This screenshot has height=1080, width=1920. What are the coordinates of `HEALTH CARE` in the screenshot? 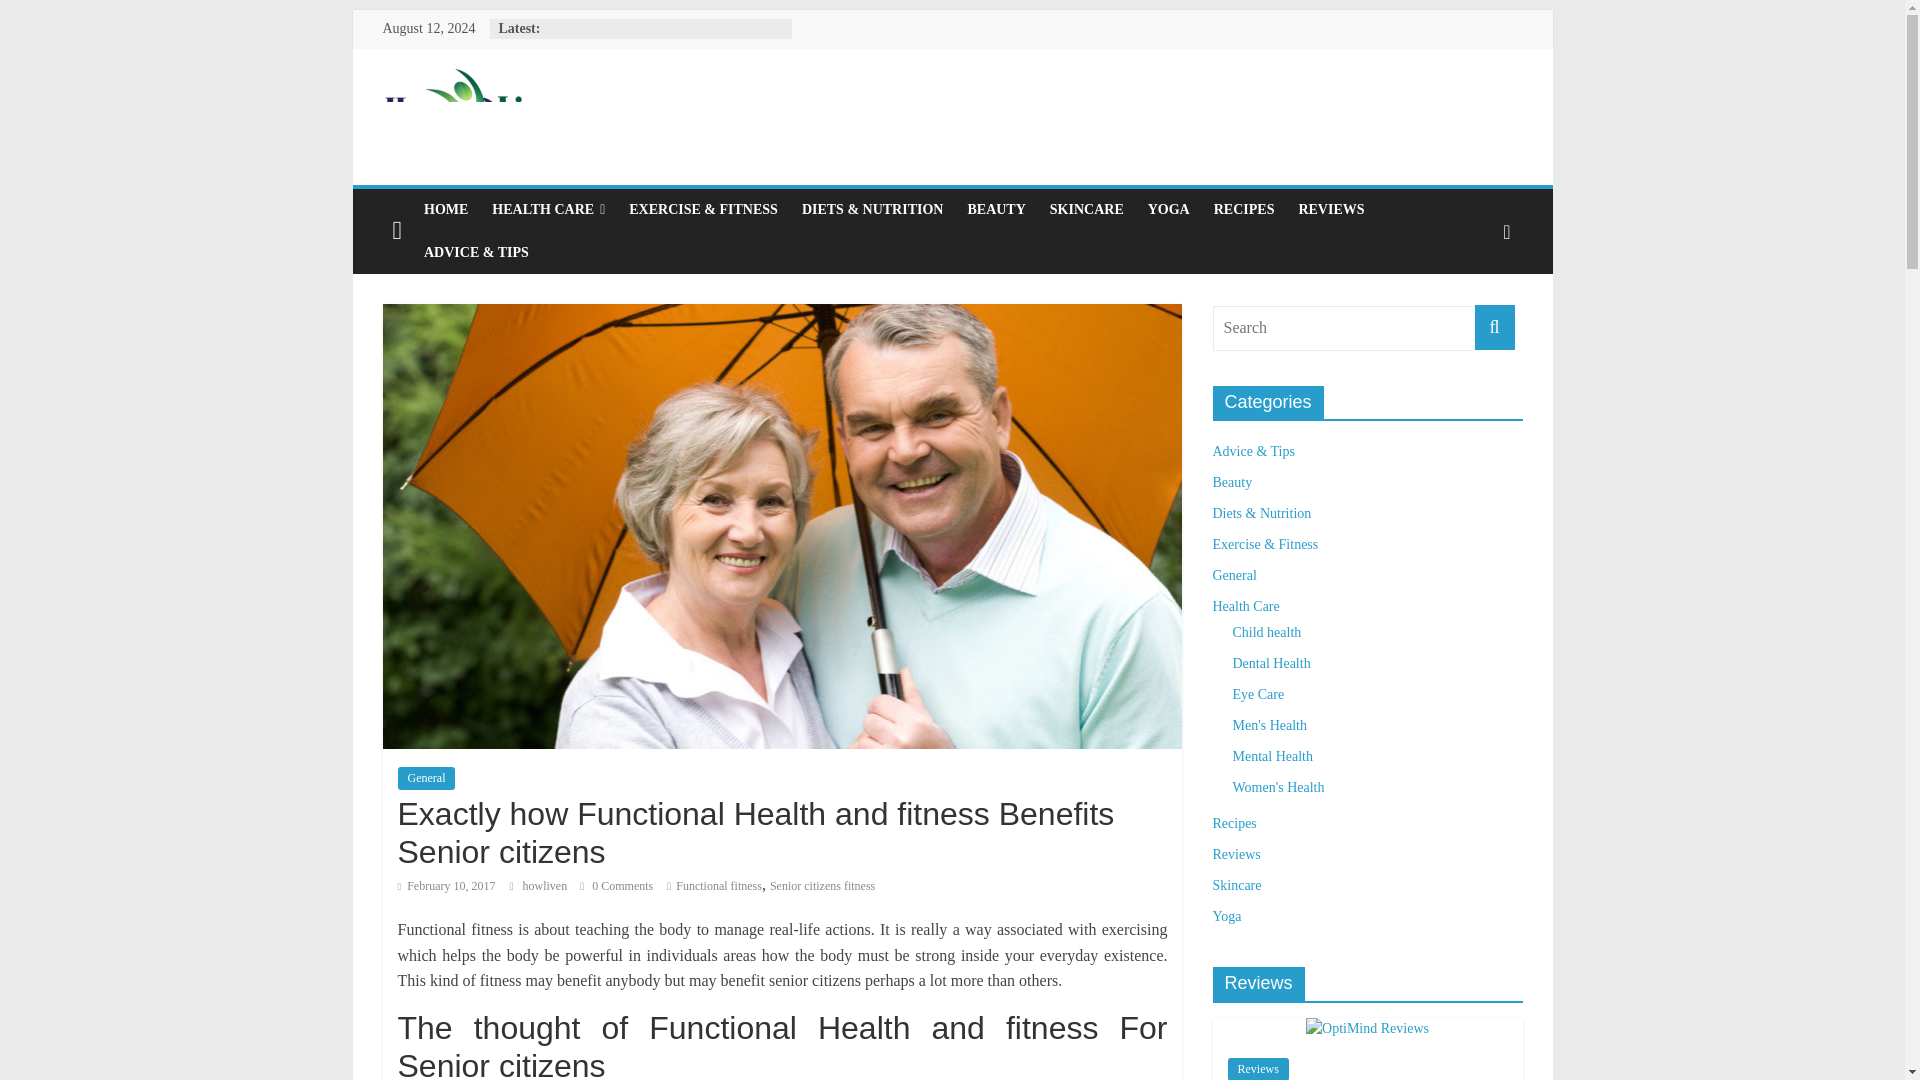 It's located at (548, 210).